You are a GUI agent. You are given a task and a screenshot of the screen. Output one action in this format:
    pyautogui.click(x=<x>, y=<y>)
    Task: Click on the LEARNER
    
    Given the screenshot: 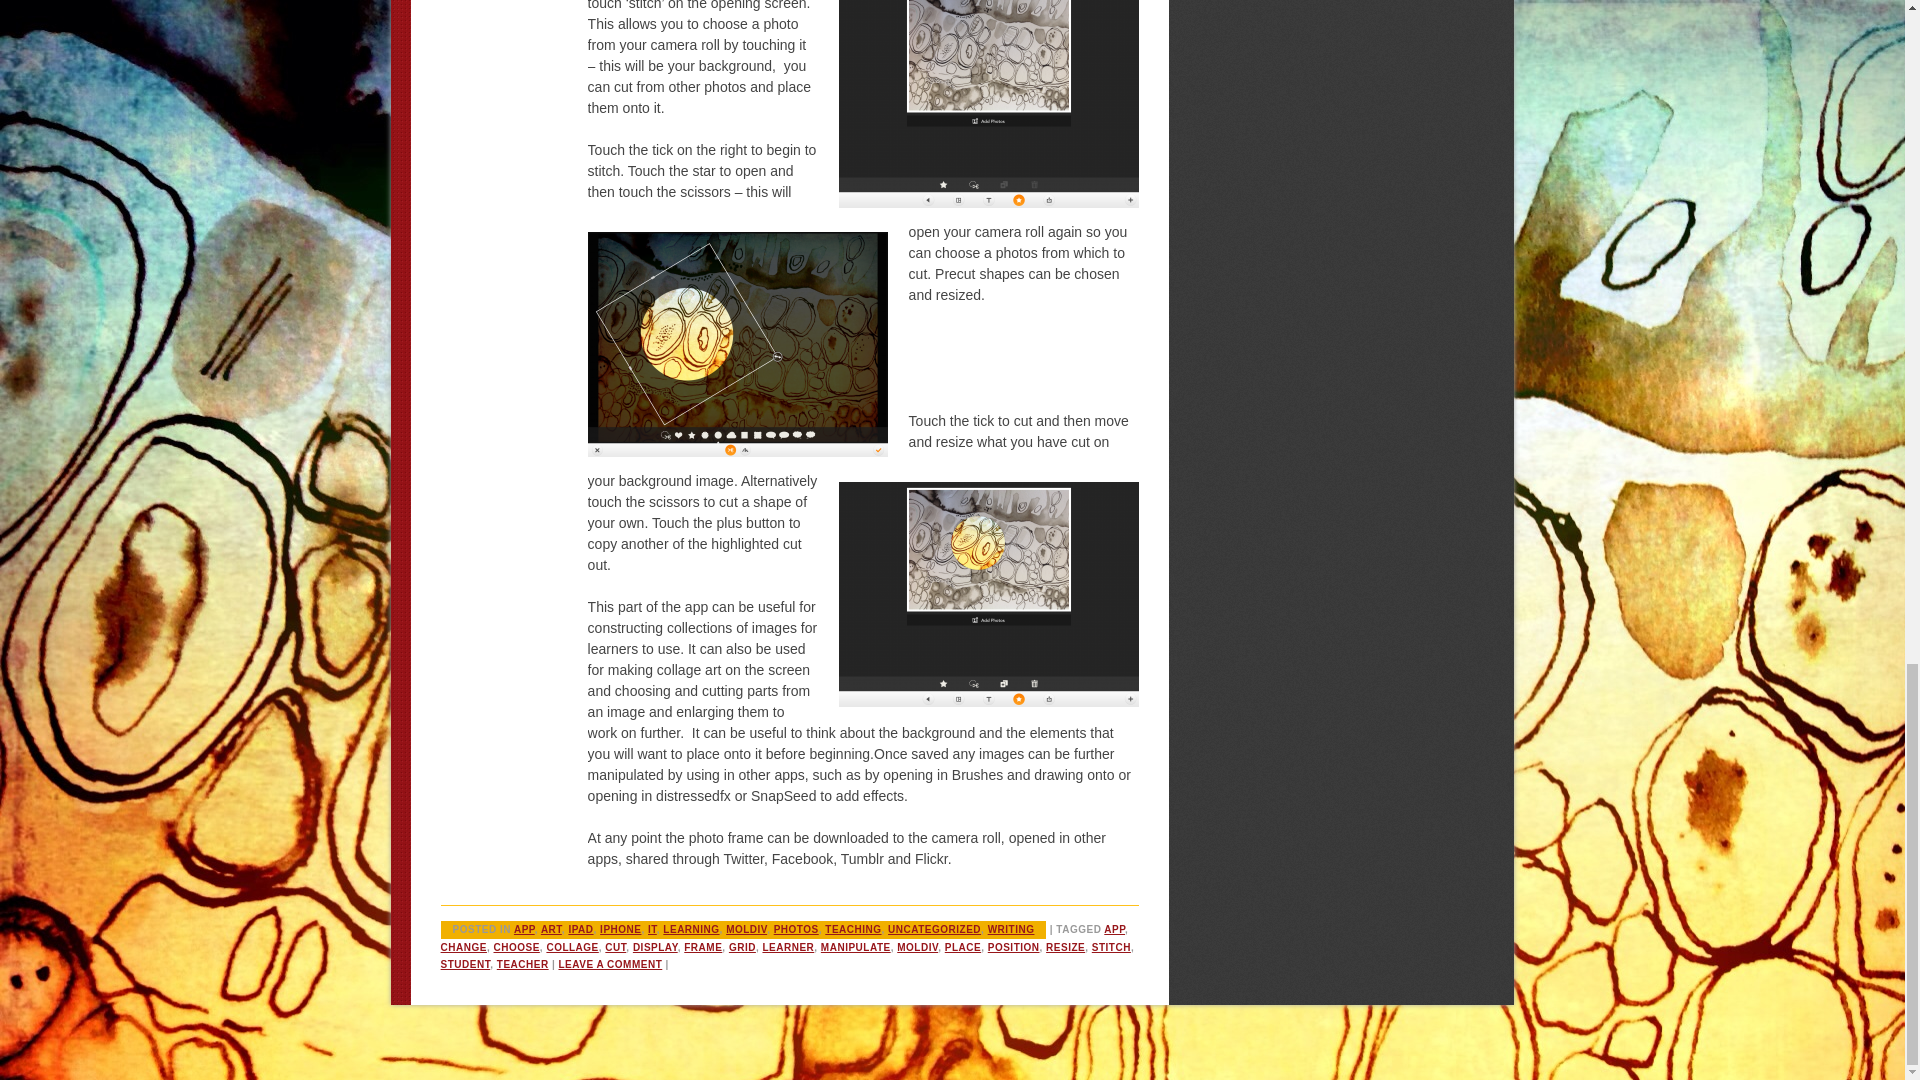 What is the action you would take?
    pyautogui.click(x=788, y=946)
    